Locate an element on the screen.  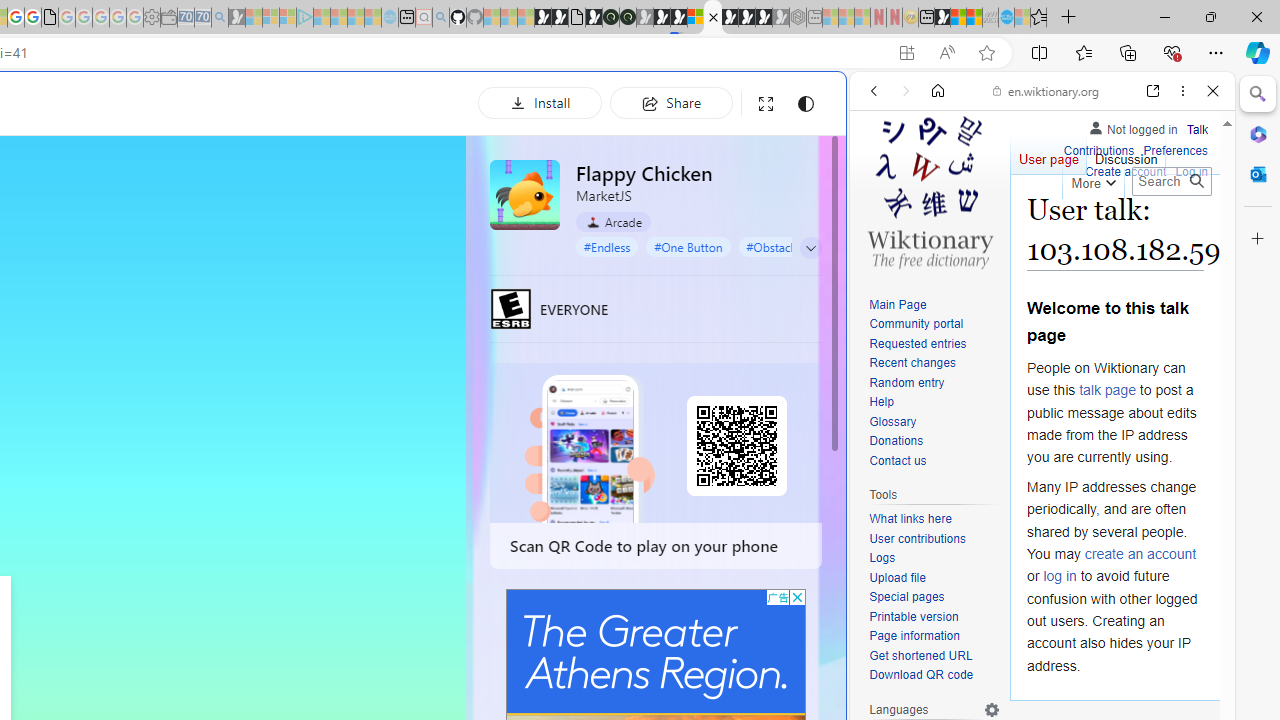
Discussion is located at coordinates (1126, 154).